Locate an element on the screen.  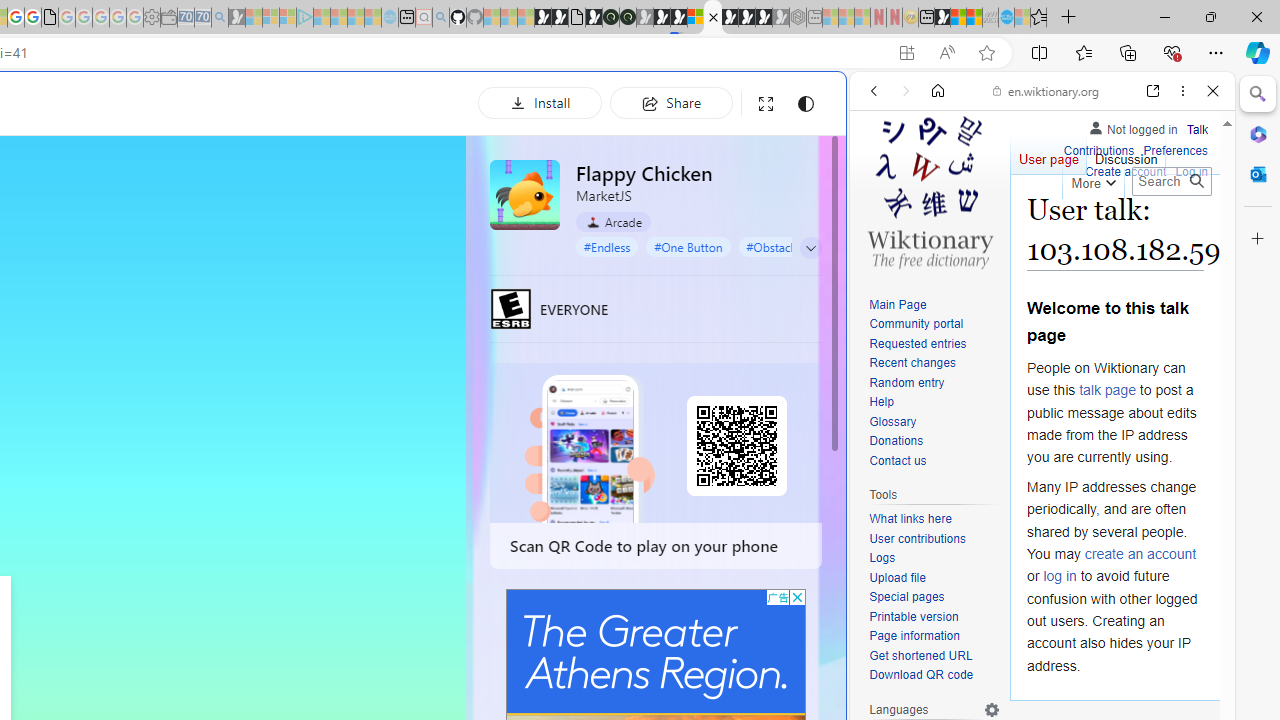
Discussion is located at coordinates (1126, 154).